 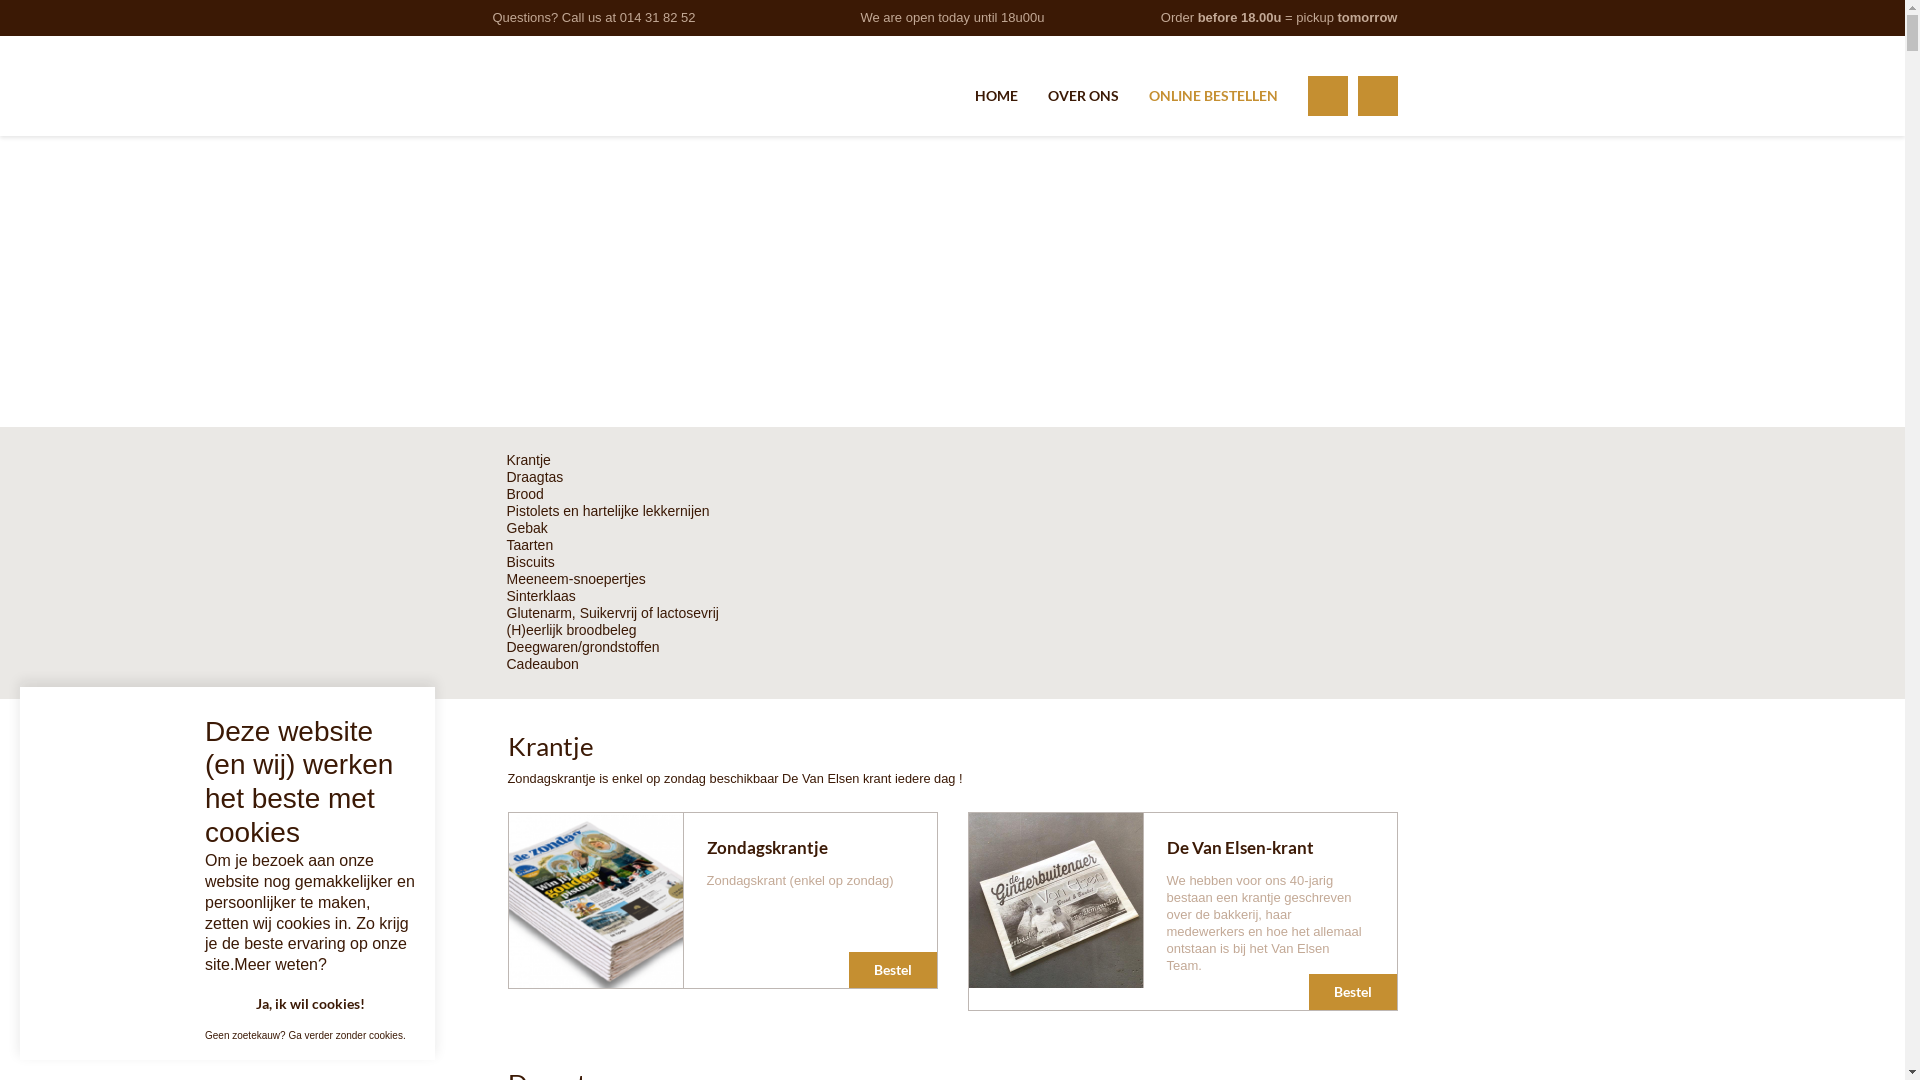 What do you see at coordinates (608, 512) in the screenshot?
I see `Pistolets en hartelijke lekkernijen` at bounding box center [608, 512].